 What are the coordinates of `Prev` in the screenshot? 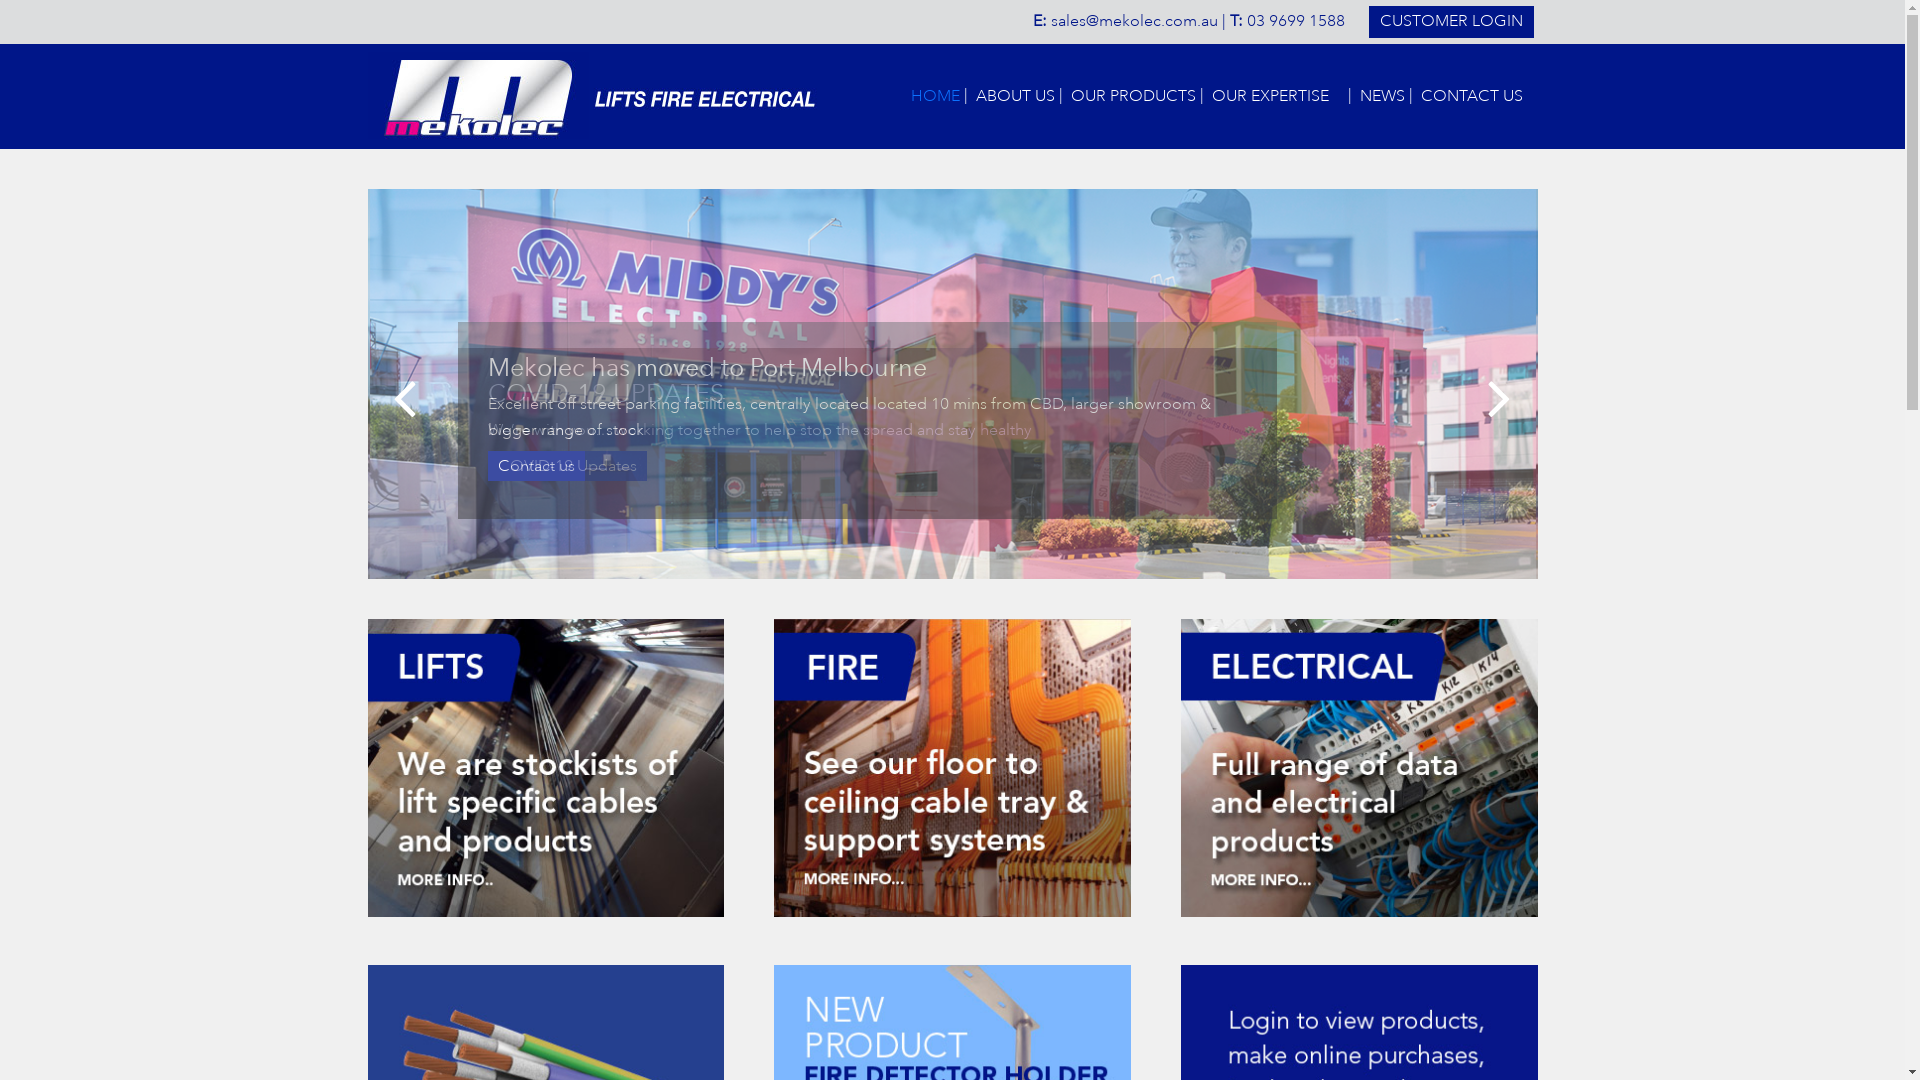 It's located at (408, 398).